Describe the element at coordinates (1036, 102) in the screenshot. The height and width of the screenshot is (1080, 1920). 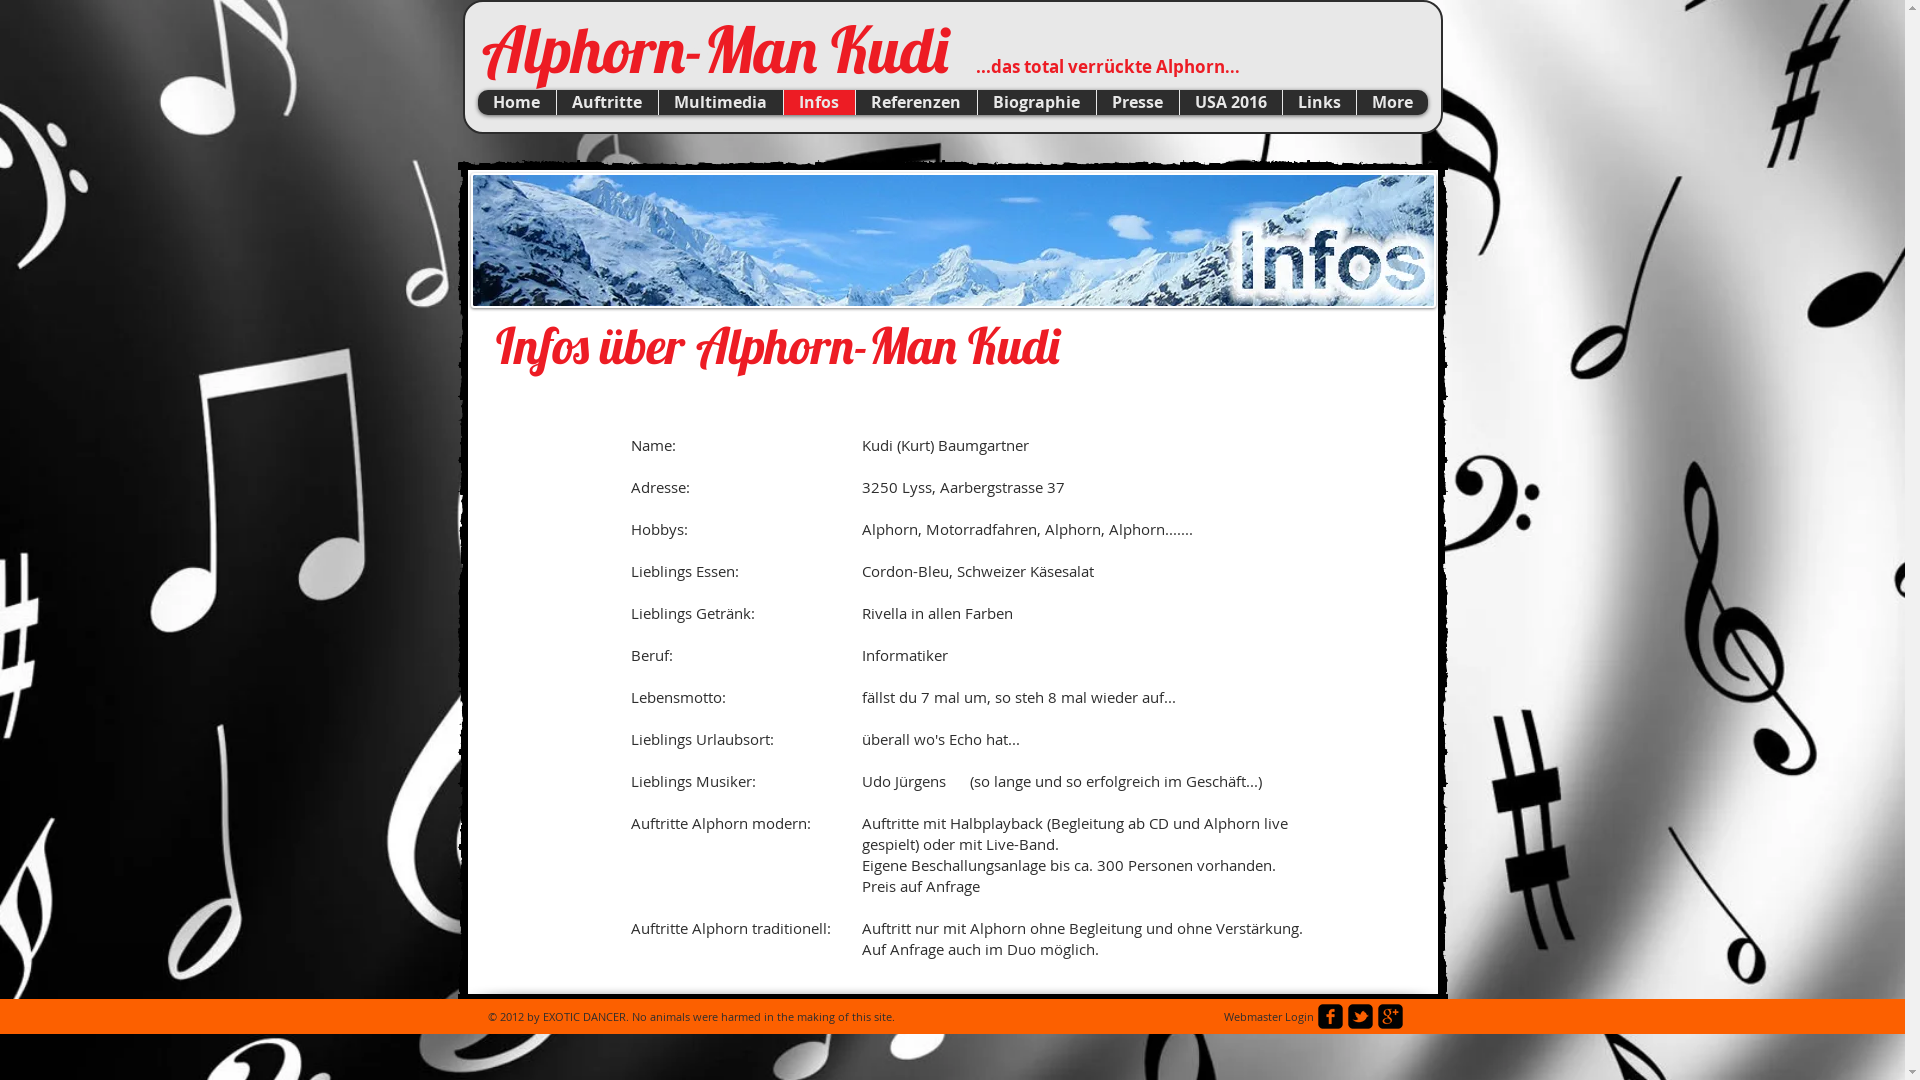
I see `Biographie` at that location.